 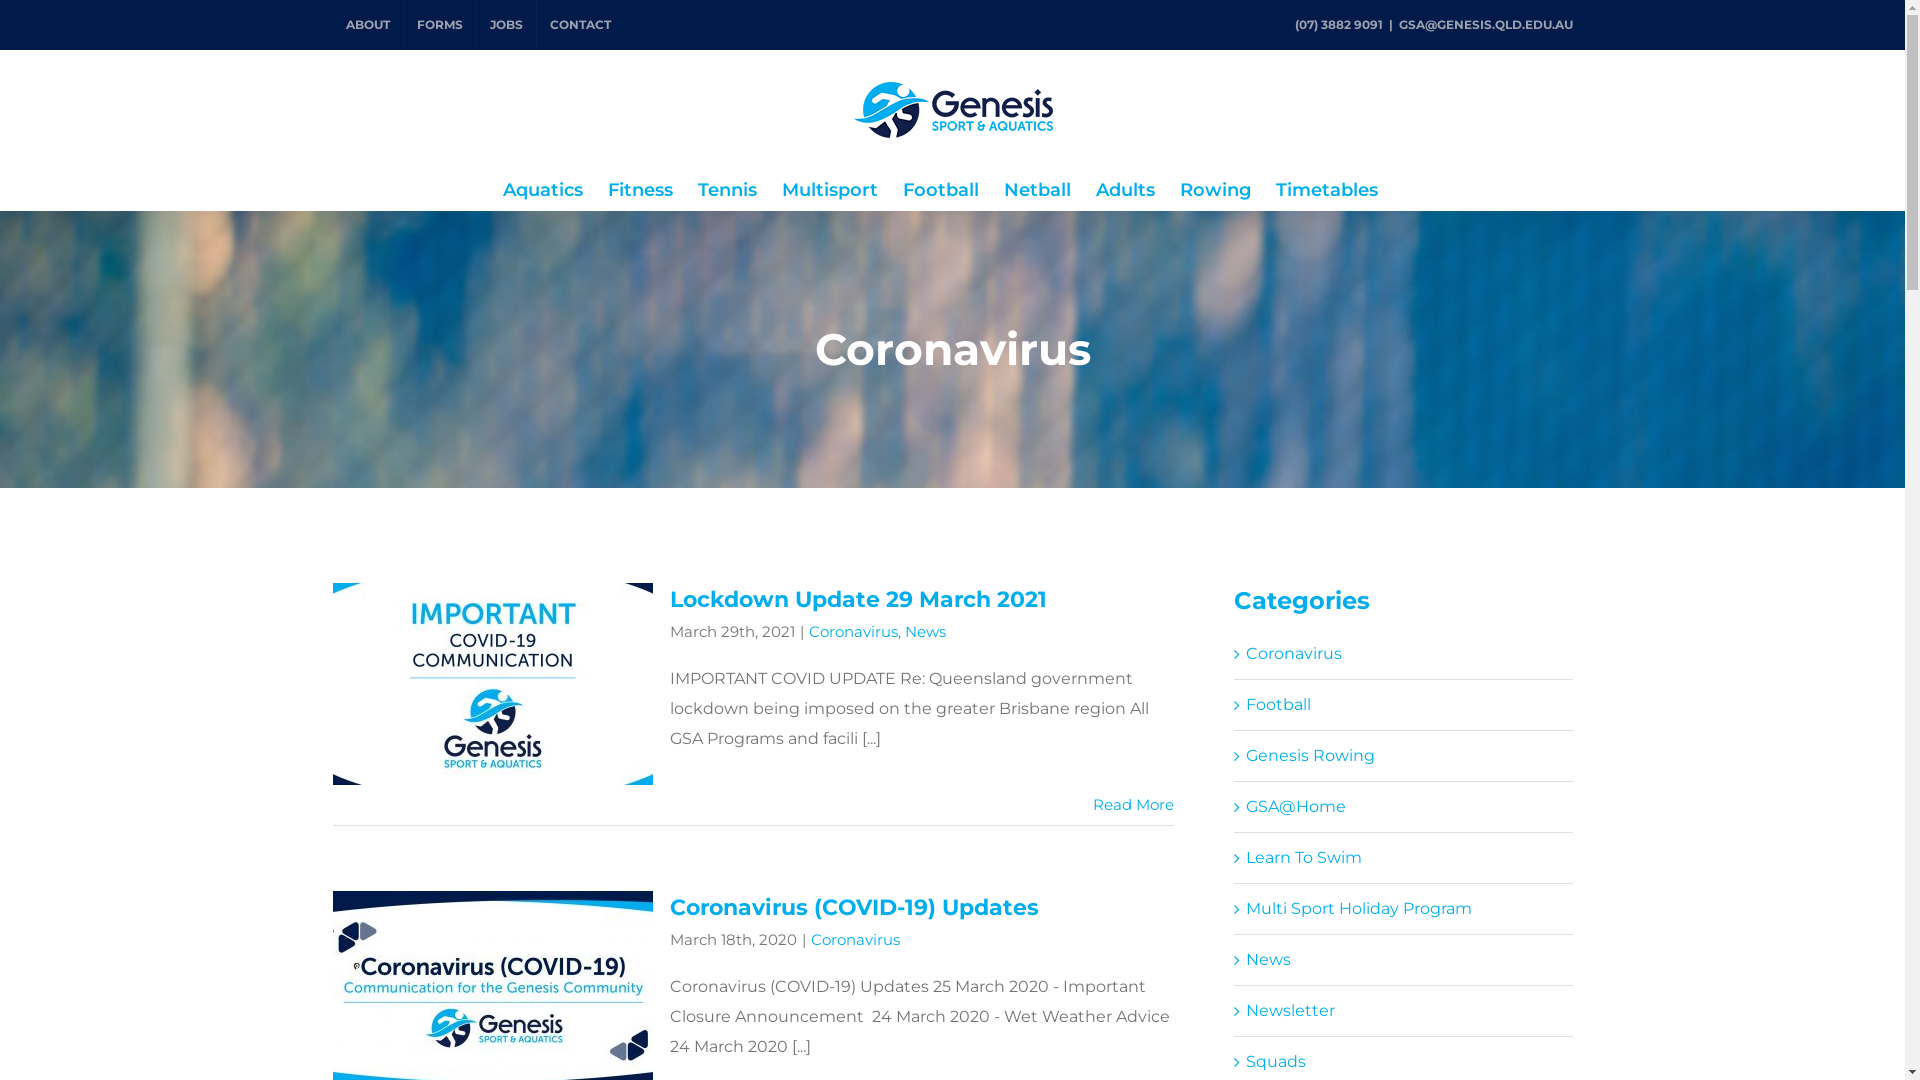 What do you see at coordinates (1404, 756) in the screenshot?
I see `Genesis Rowing` at bounding box center [1404, 756].